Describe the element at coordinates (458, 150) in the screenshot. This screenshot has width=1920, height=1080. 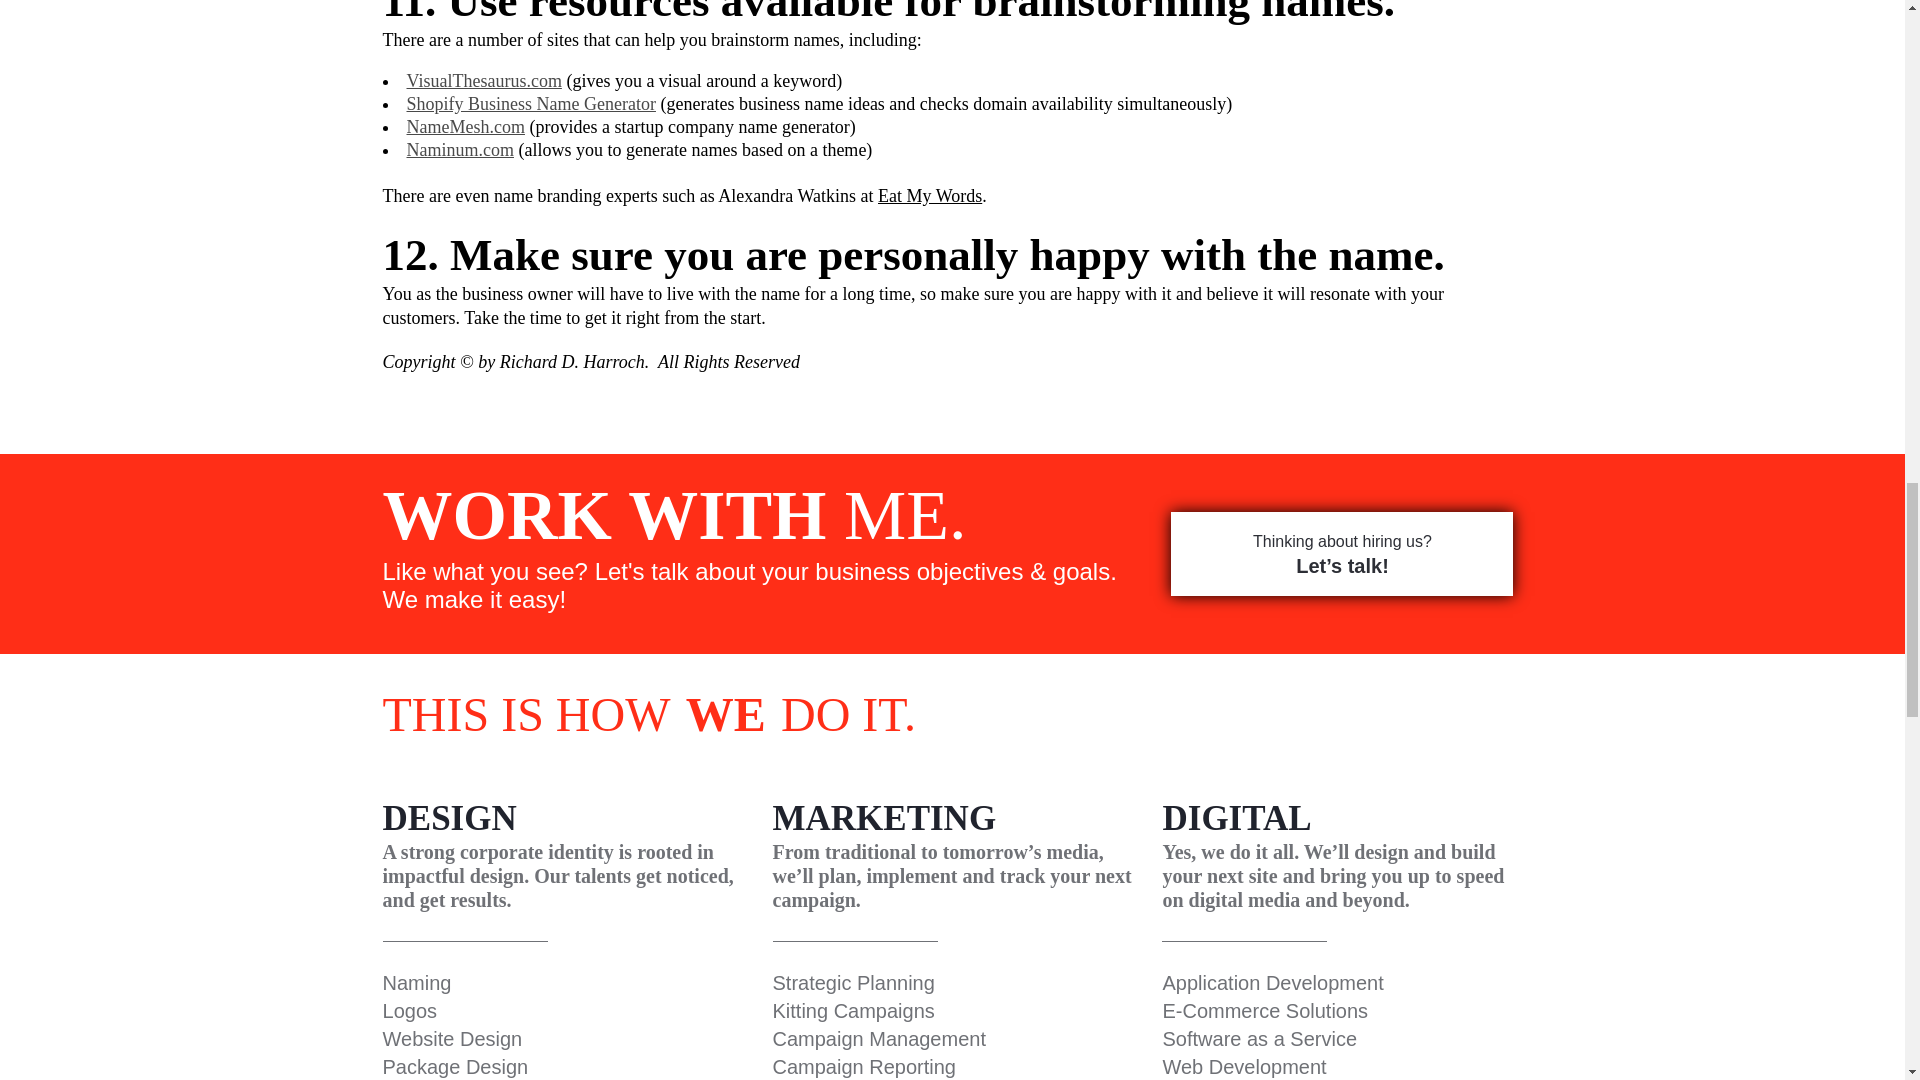
I see `Naminum.com` at that location.